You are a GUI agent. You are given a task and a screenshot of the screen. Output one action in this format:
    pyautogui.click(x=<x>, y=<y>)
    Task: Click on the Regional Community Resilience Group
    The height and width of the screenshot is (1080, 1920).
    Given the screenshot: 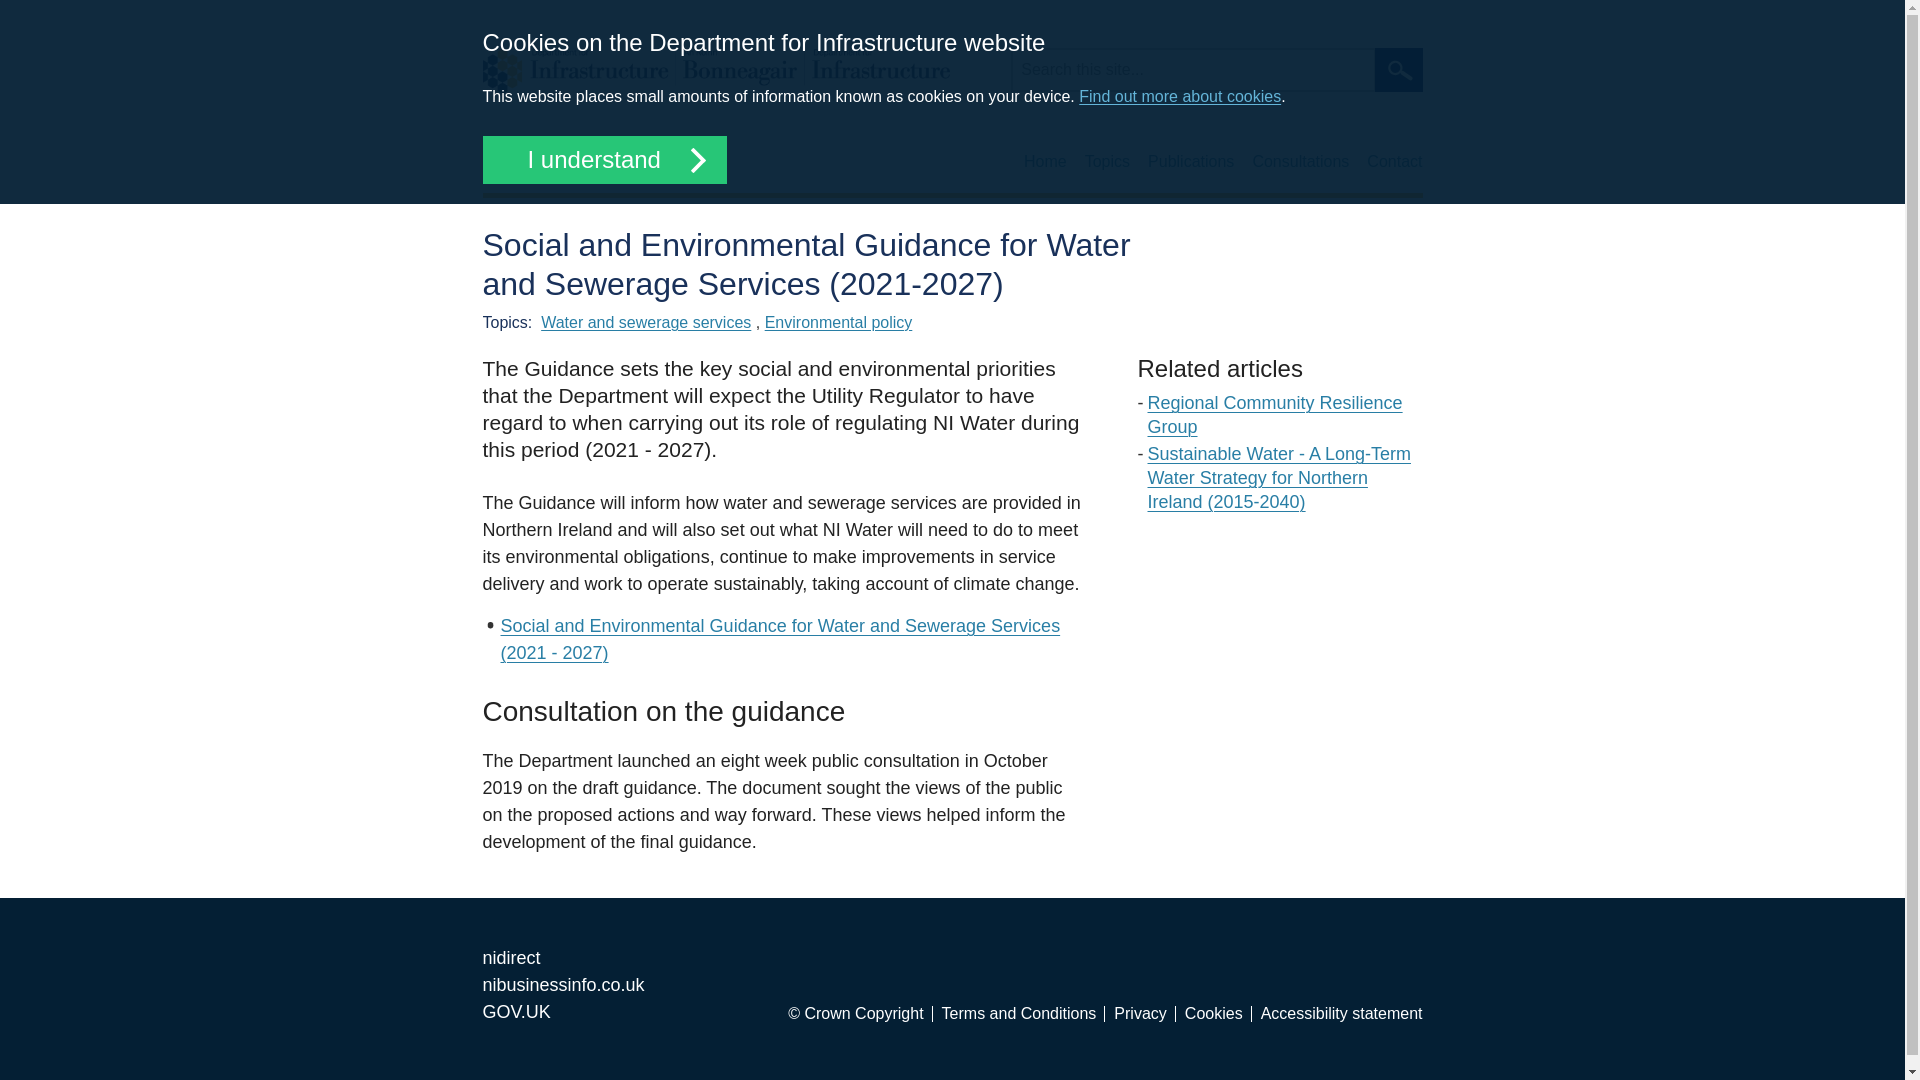 What is the action you would take?
    pyautogui.click(x=1276, y=415)
    